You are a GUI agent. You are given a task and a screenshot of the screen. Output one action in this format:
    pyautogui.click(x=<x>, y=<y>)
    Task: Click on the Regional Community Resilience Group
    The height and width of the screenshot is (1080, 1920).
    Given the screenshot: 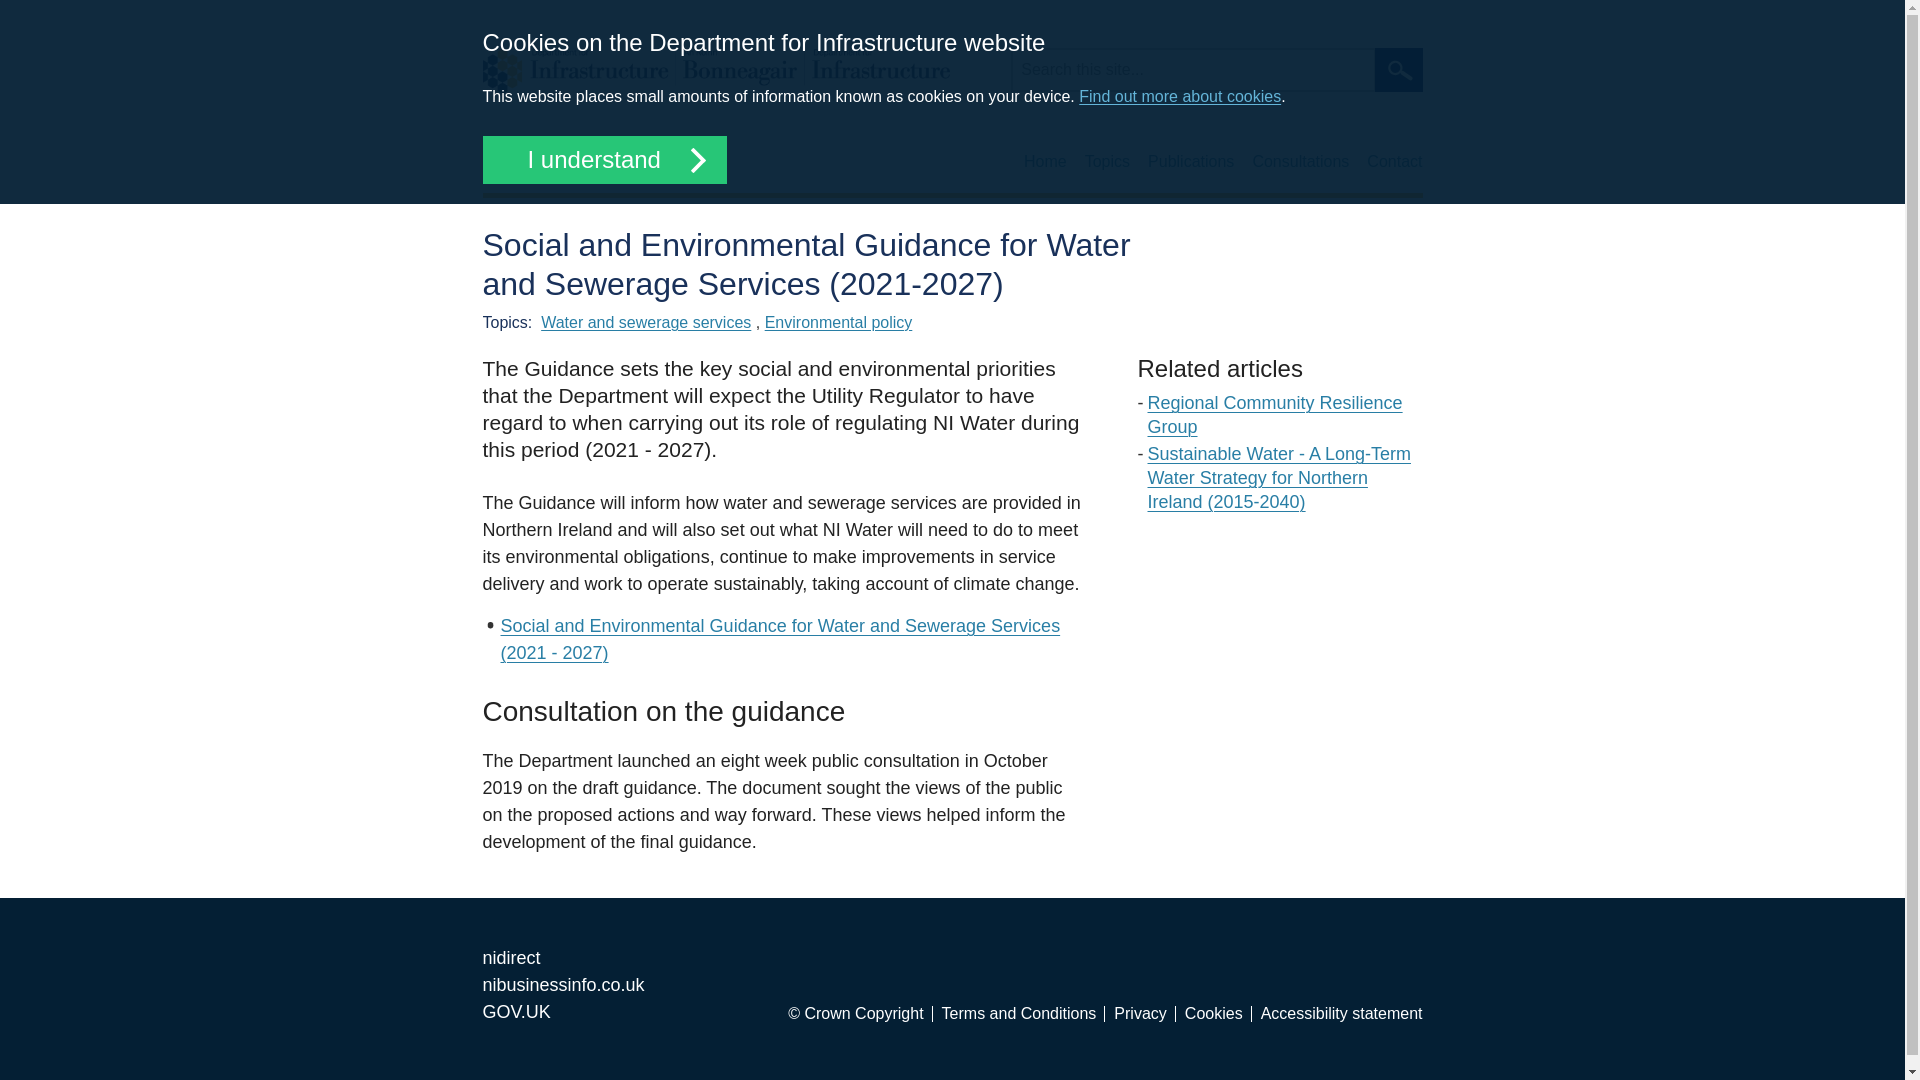 What is the action you would take?
    pyautogui.click(x=1276, y=415)
    